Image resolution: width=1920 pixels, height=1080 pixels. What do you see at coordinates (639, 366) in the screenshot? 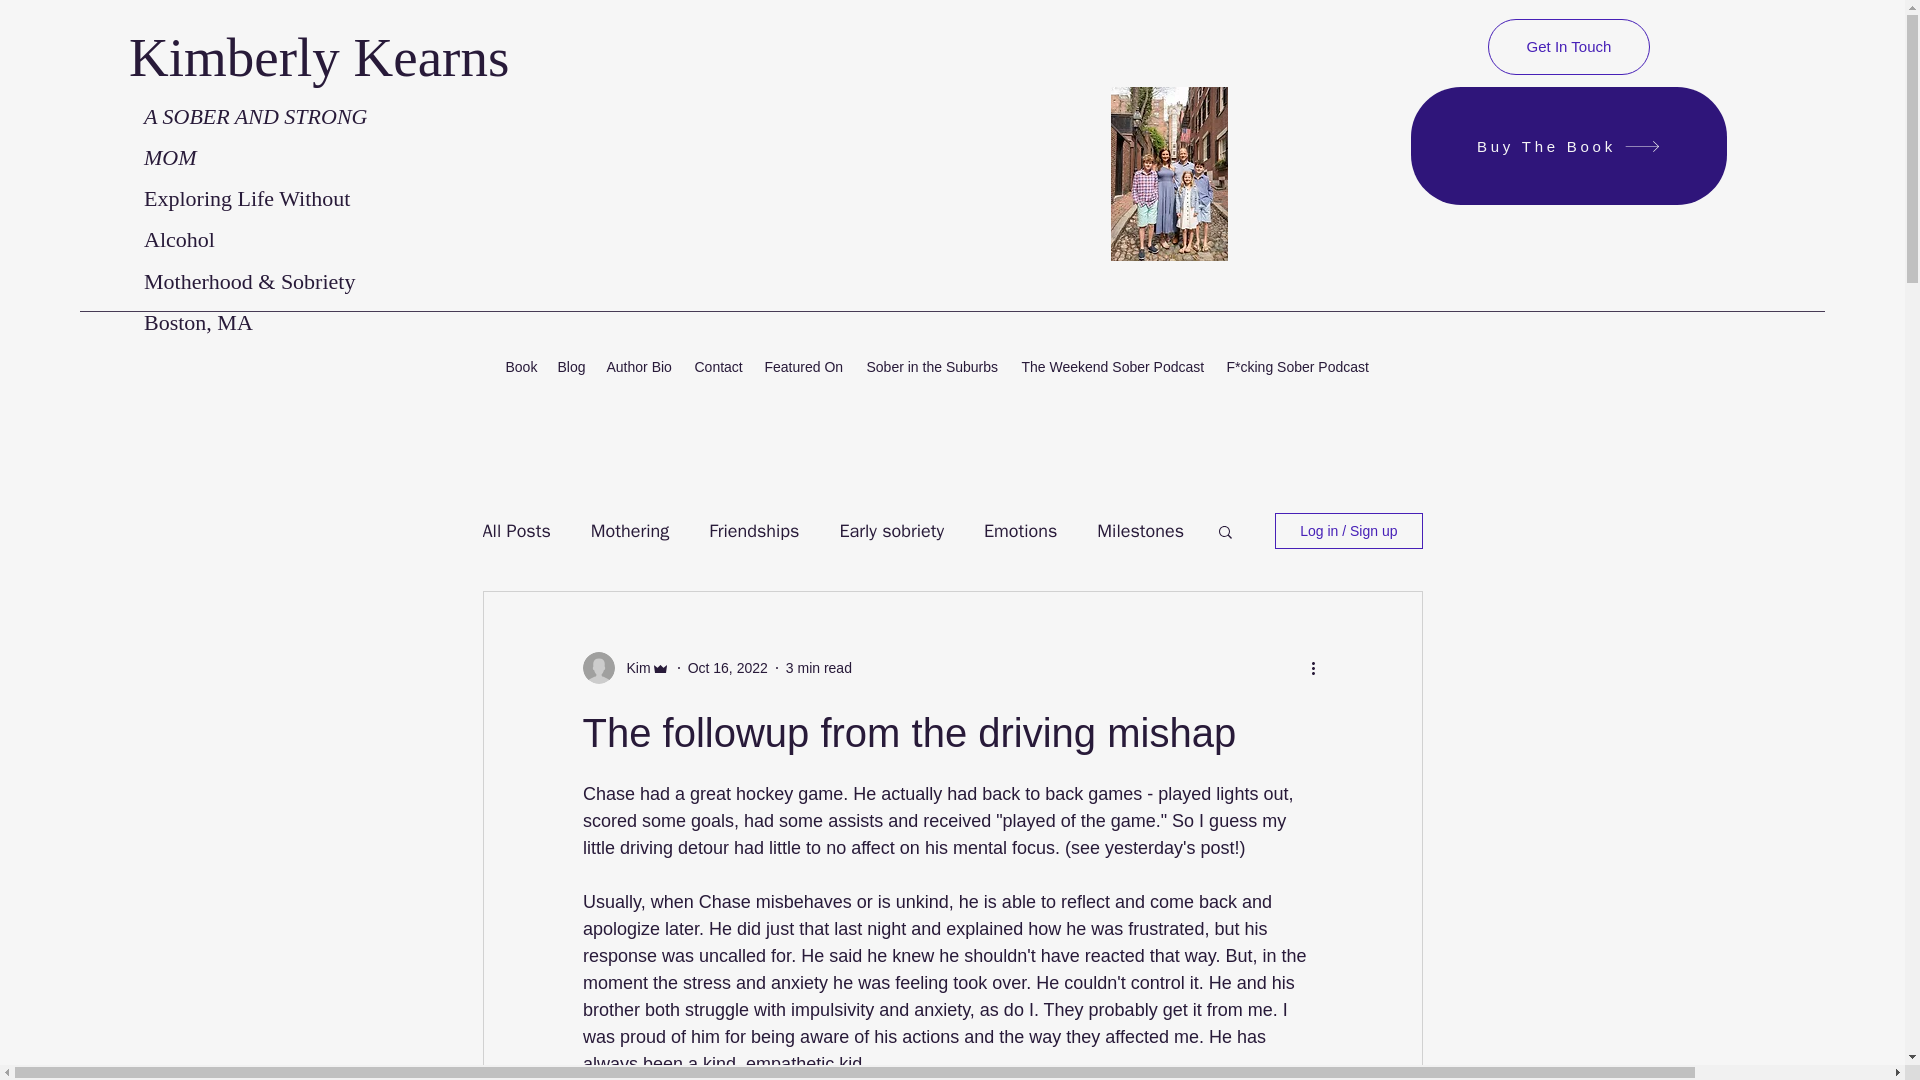
I see `Author Bio` at bounding box center [639, 366].